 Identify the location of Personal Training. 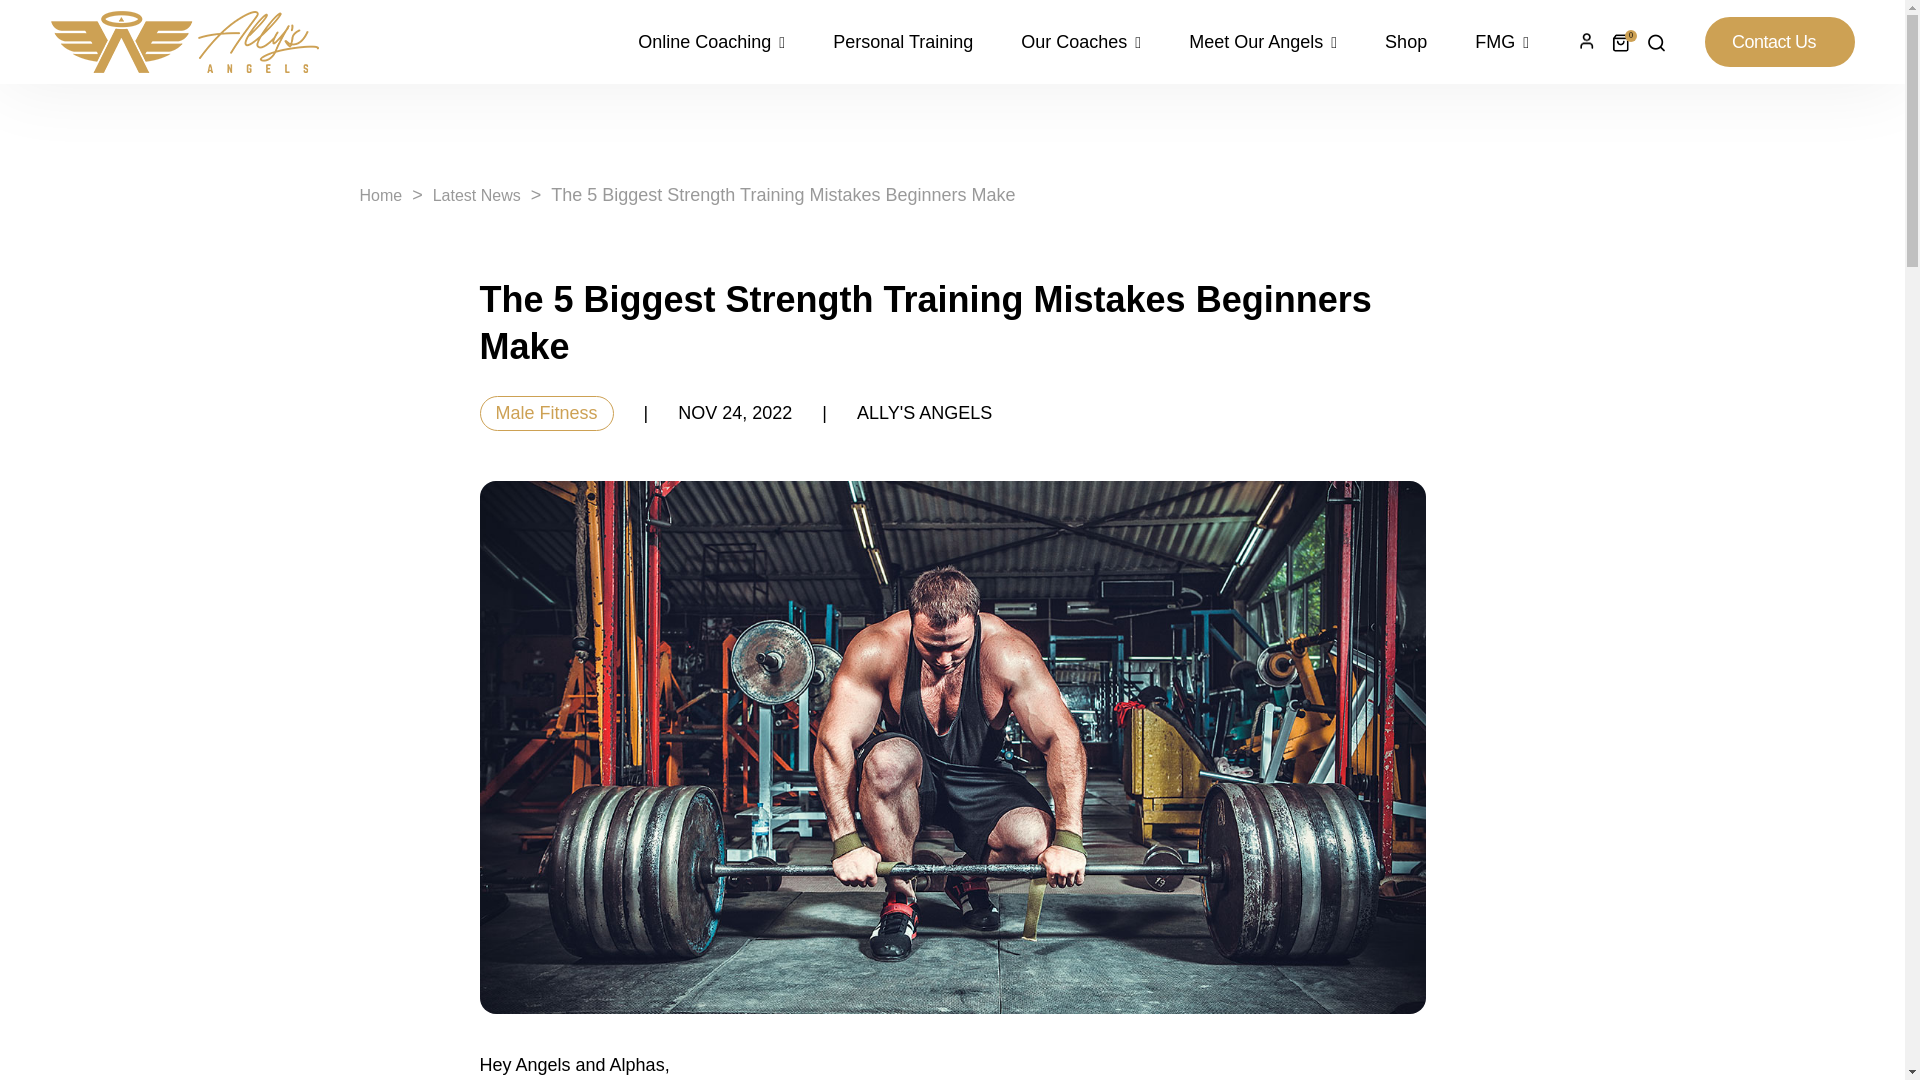
(902, 42).